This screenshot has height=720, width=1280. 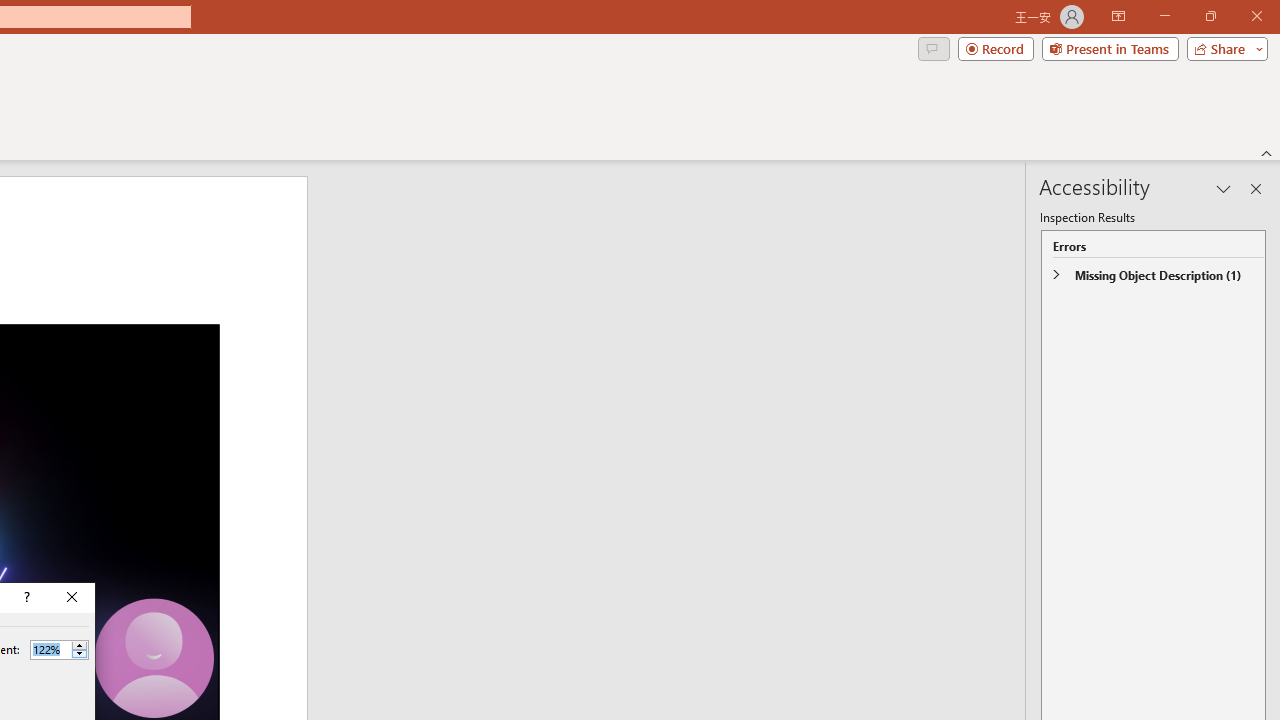 I want to click on Percent, so click(x=50, y=649).